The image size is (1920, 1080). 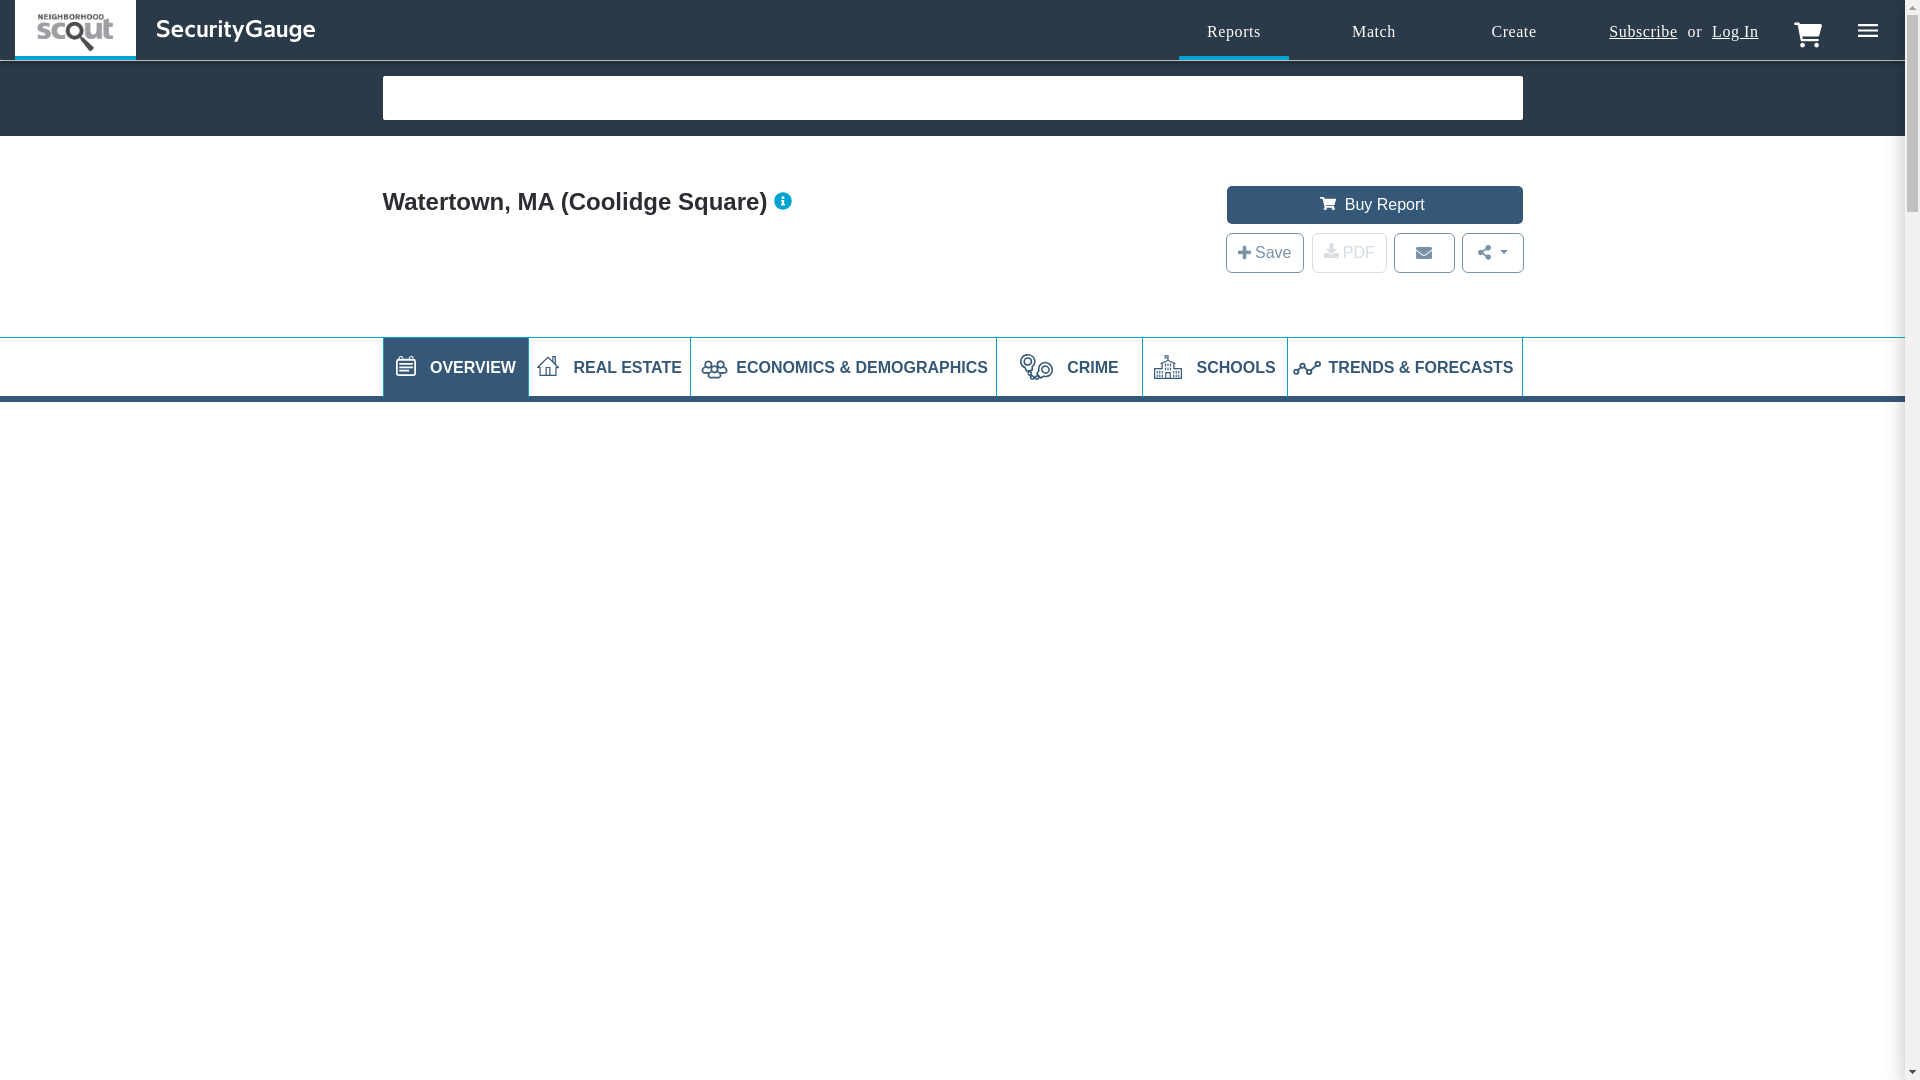 I want to click on Reports, so click(x=1233, y=32).